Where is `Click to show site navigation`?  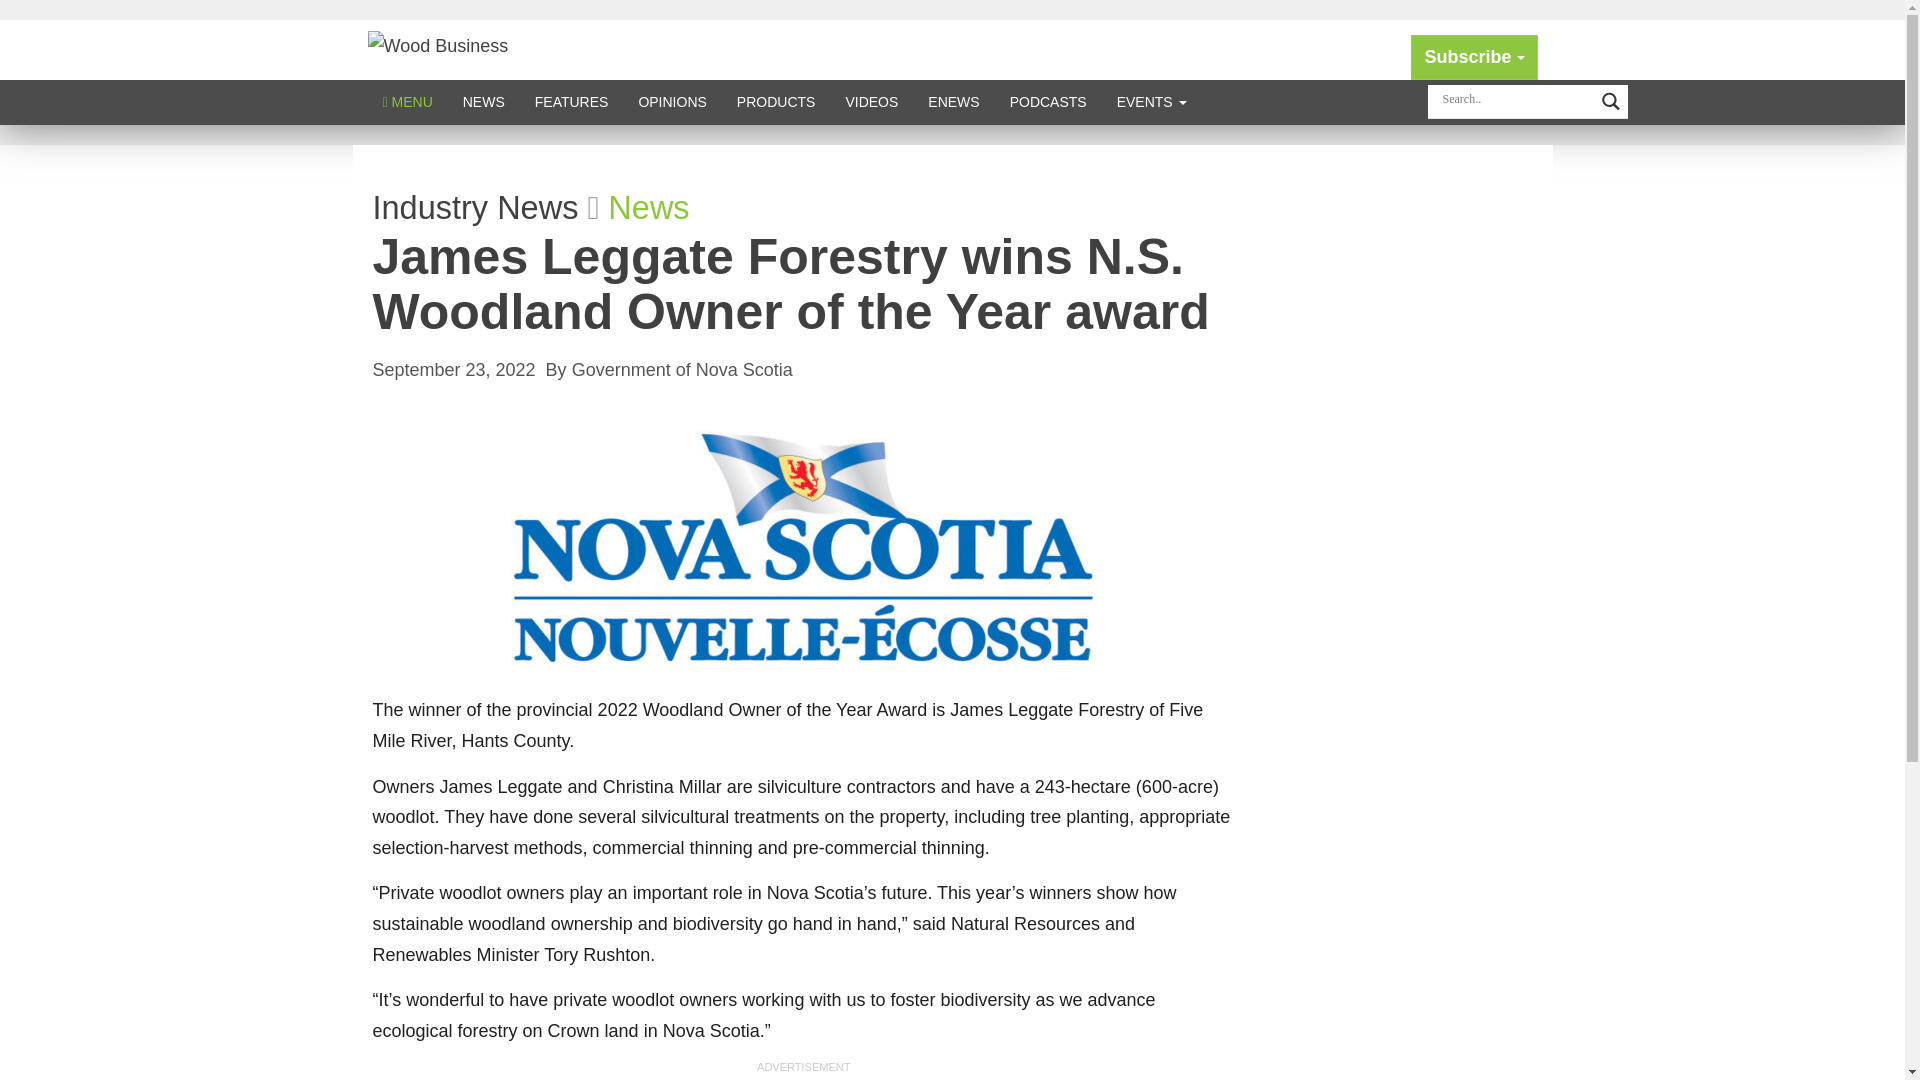
Click to show site navigation is located at coordinates (408, 102).